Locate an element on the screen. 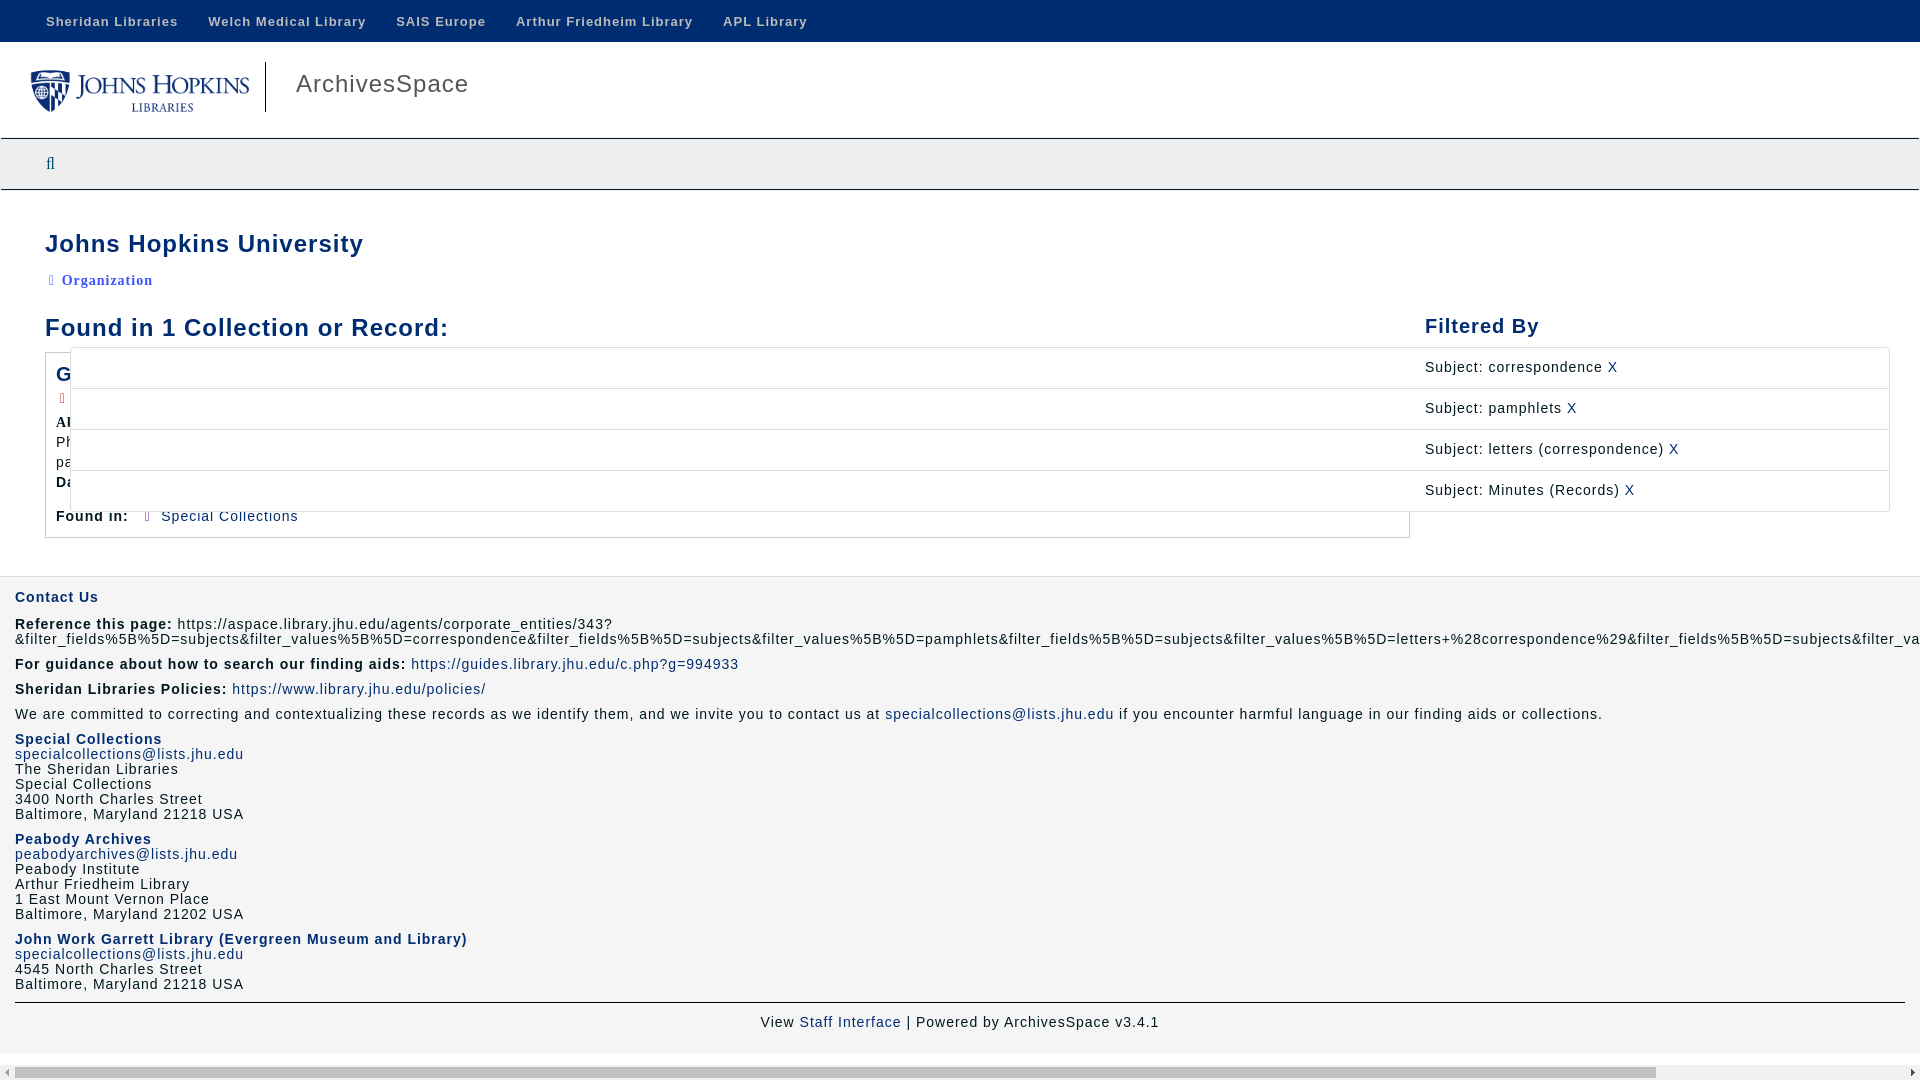 Image resolution: width=1920 pixels, height=1080 pixels. Special Collections is located at coordinates (229, 515).